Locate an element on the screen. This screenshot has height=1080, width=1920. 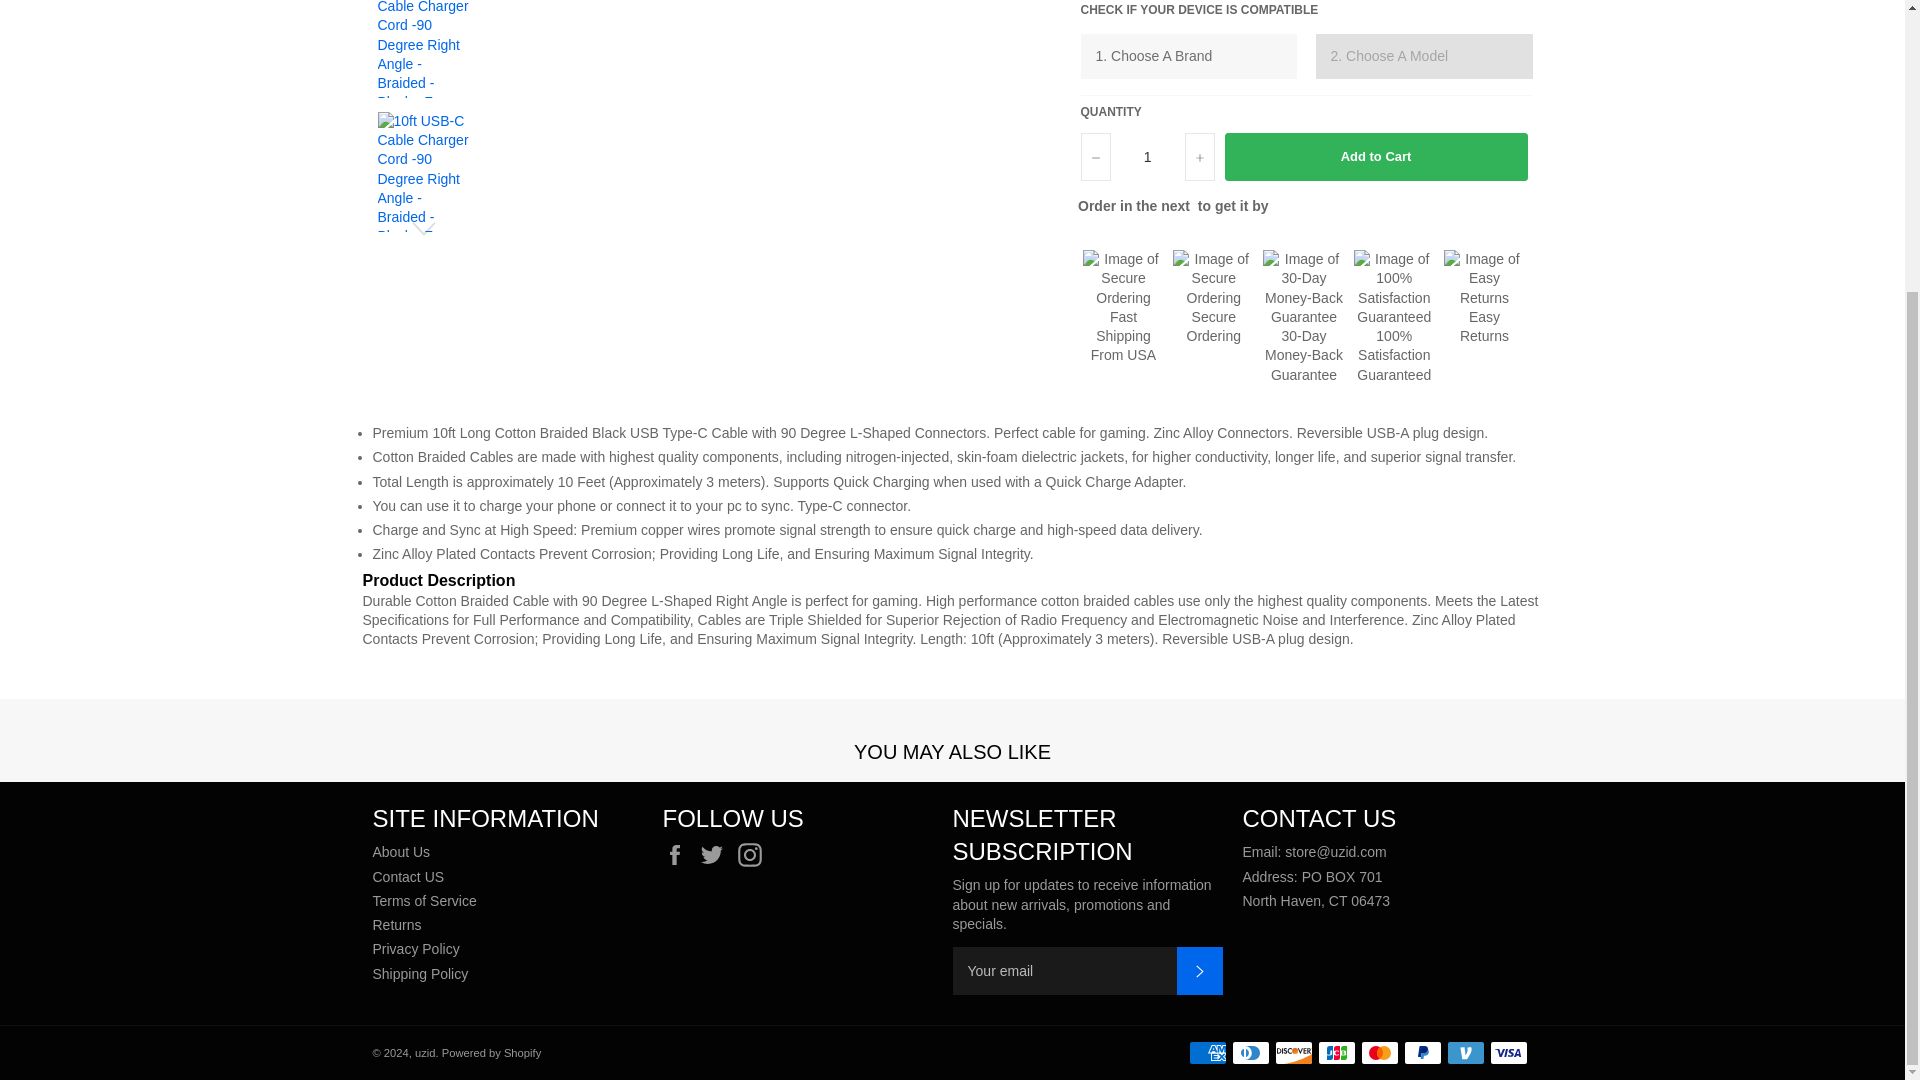
Mastercard is located at coordinates (1378, 1052).